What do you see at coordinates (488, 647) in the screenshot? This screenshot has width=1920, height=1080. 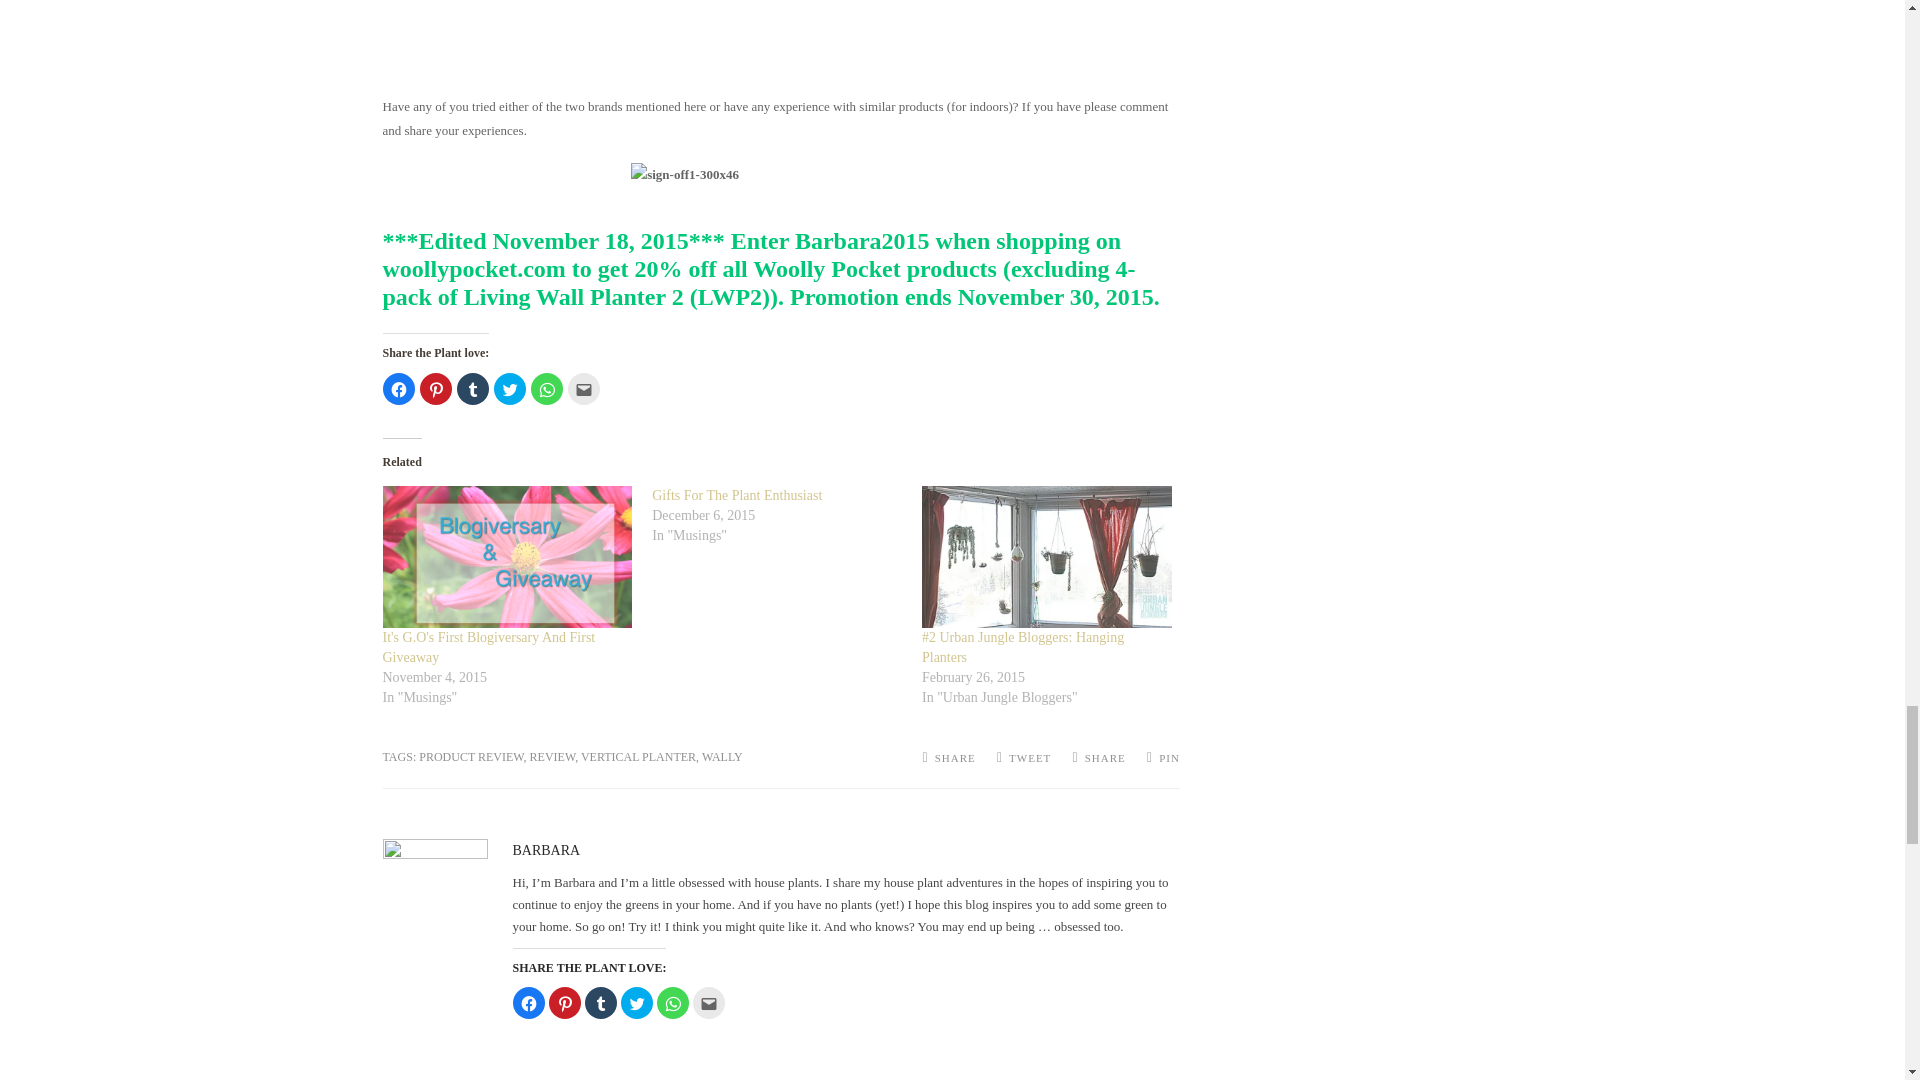 I see `It's G.O's First Blogiversary And First Giveaway` at bounding box center [488, 647].